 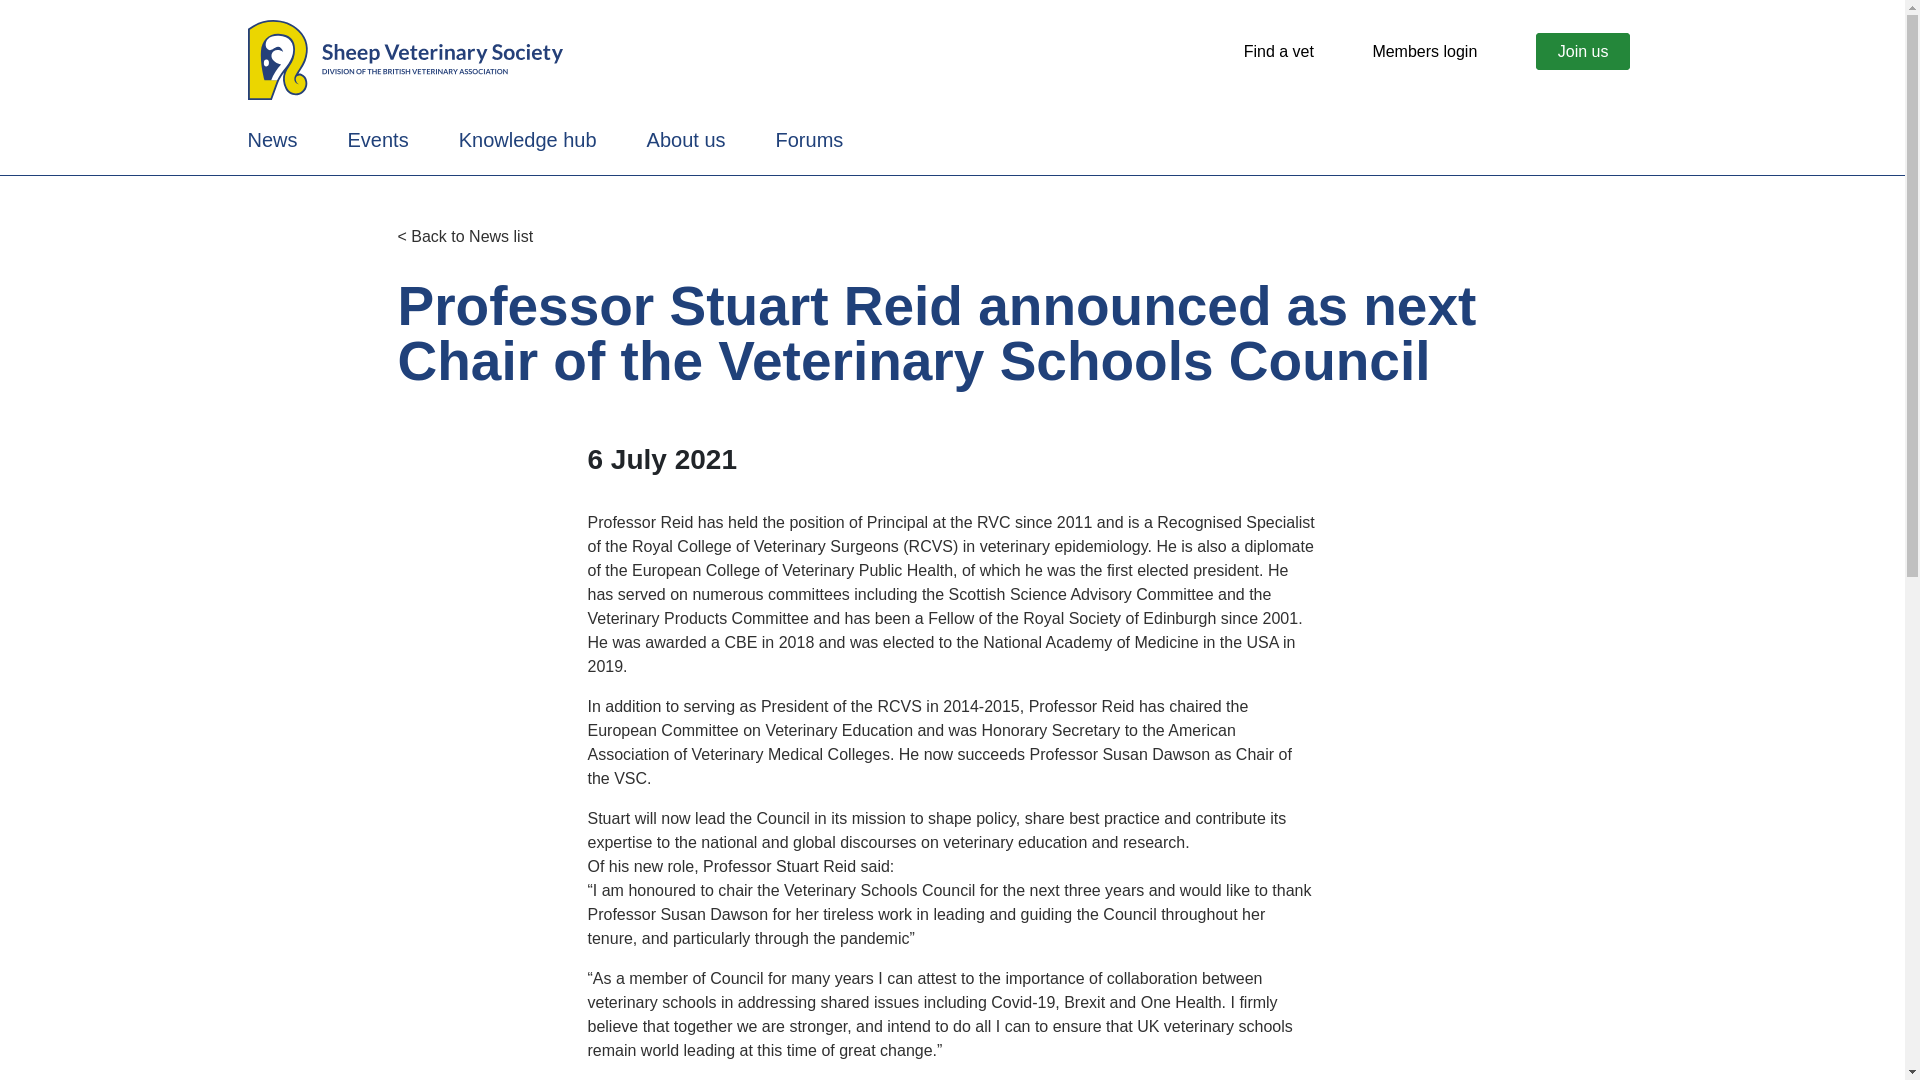 What do you see at coordinates (528, 140) in the screenshot?
I see `Knowledge hub` at bounding box center [528, 140].